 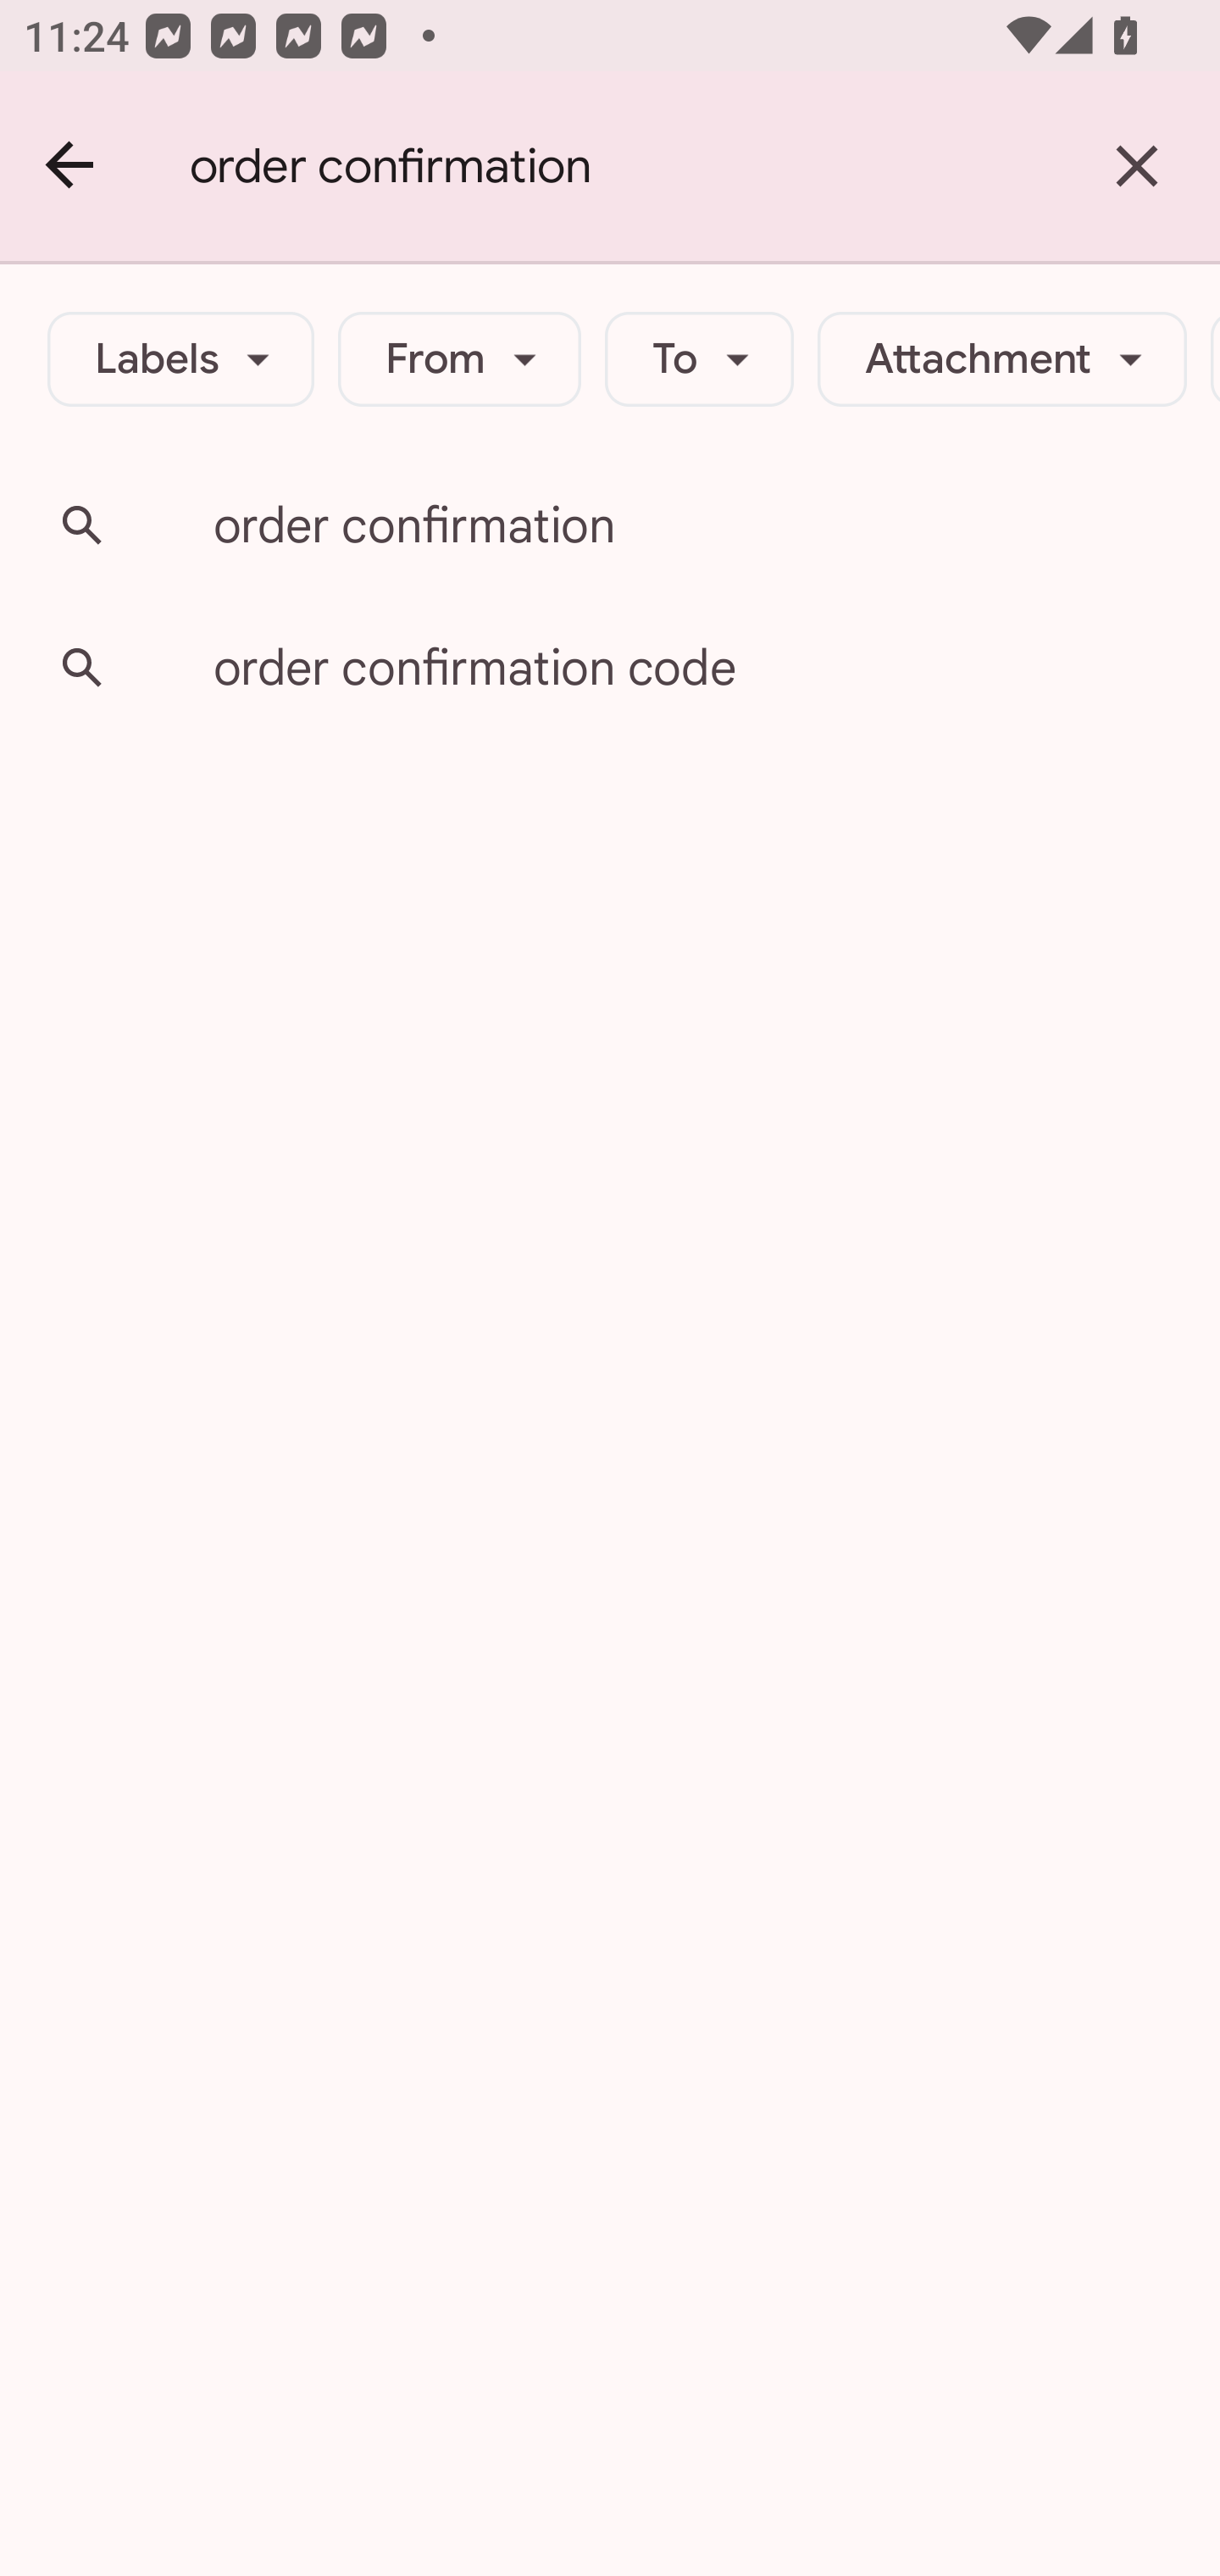 I want to click on Back, so click(x=71, y=166).